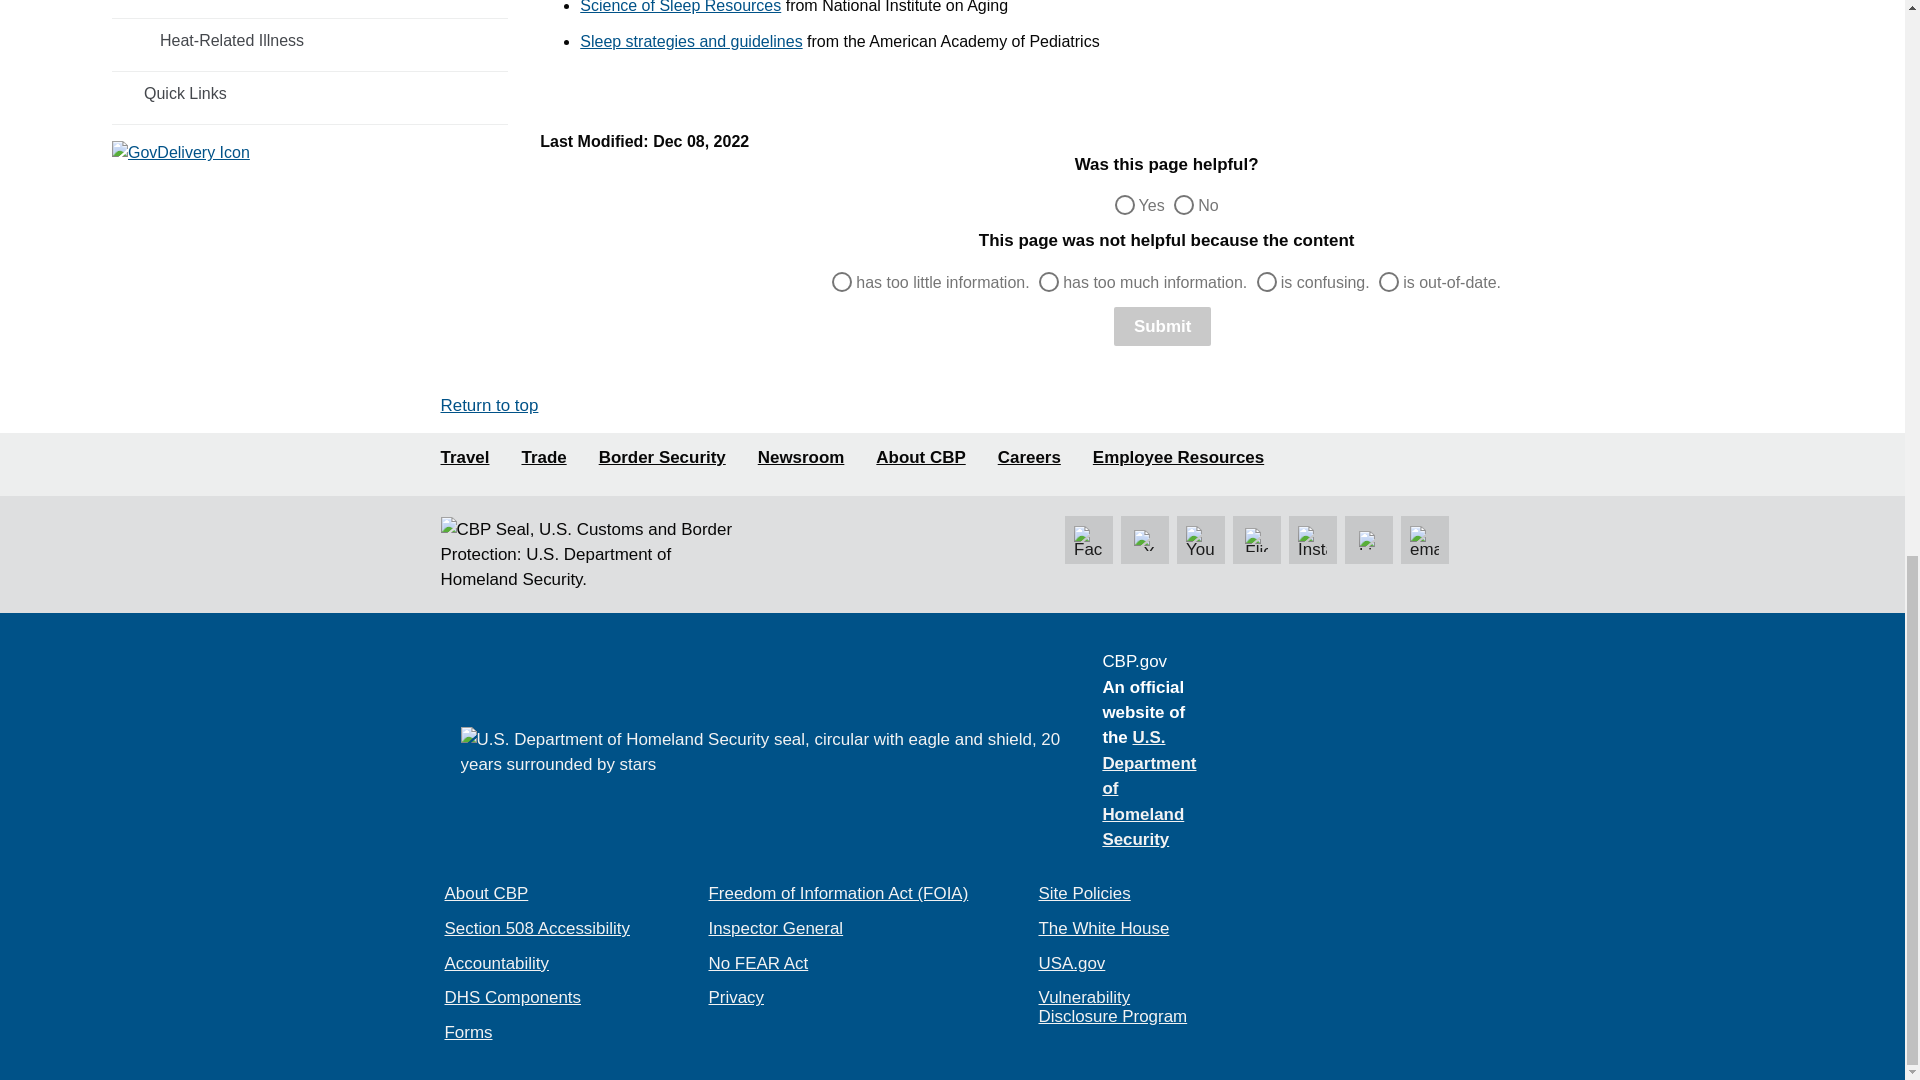 This screenshot has height=1080, width=1920. I want to click on Newsroom, so click(801, 458).